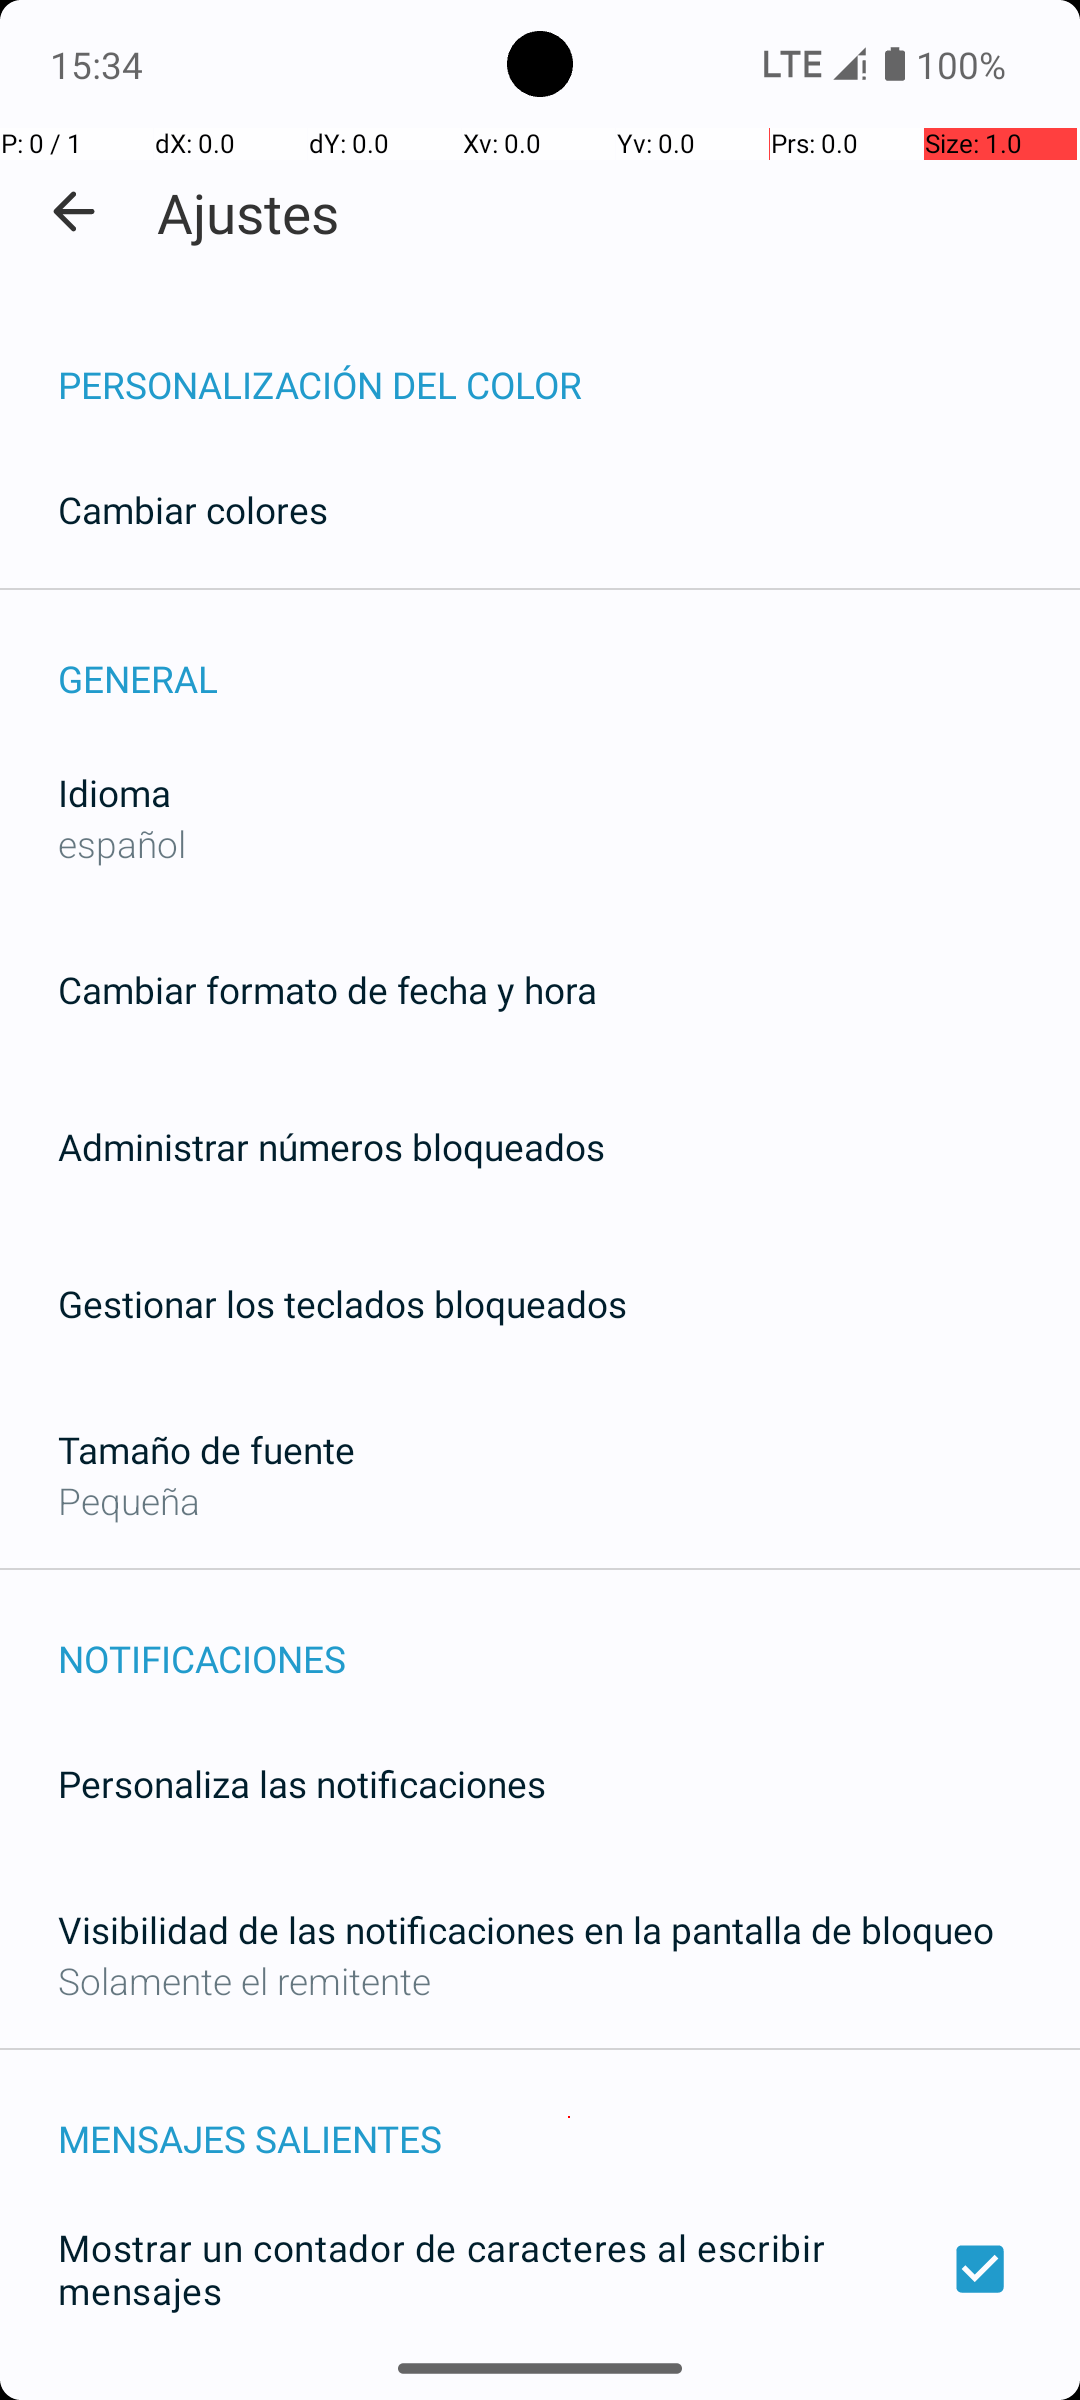 This screenshot has height=2400, width=1080. Describe the element at coordinates (332, 1146) in the screenshot. I see `Administrar números bloqueados` at that location.